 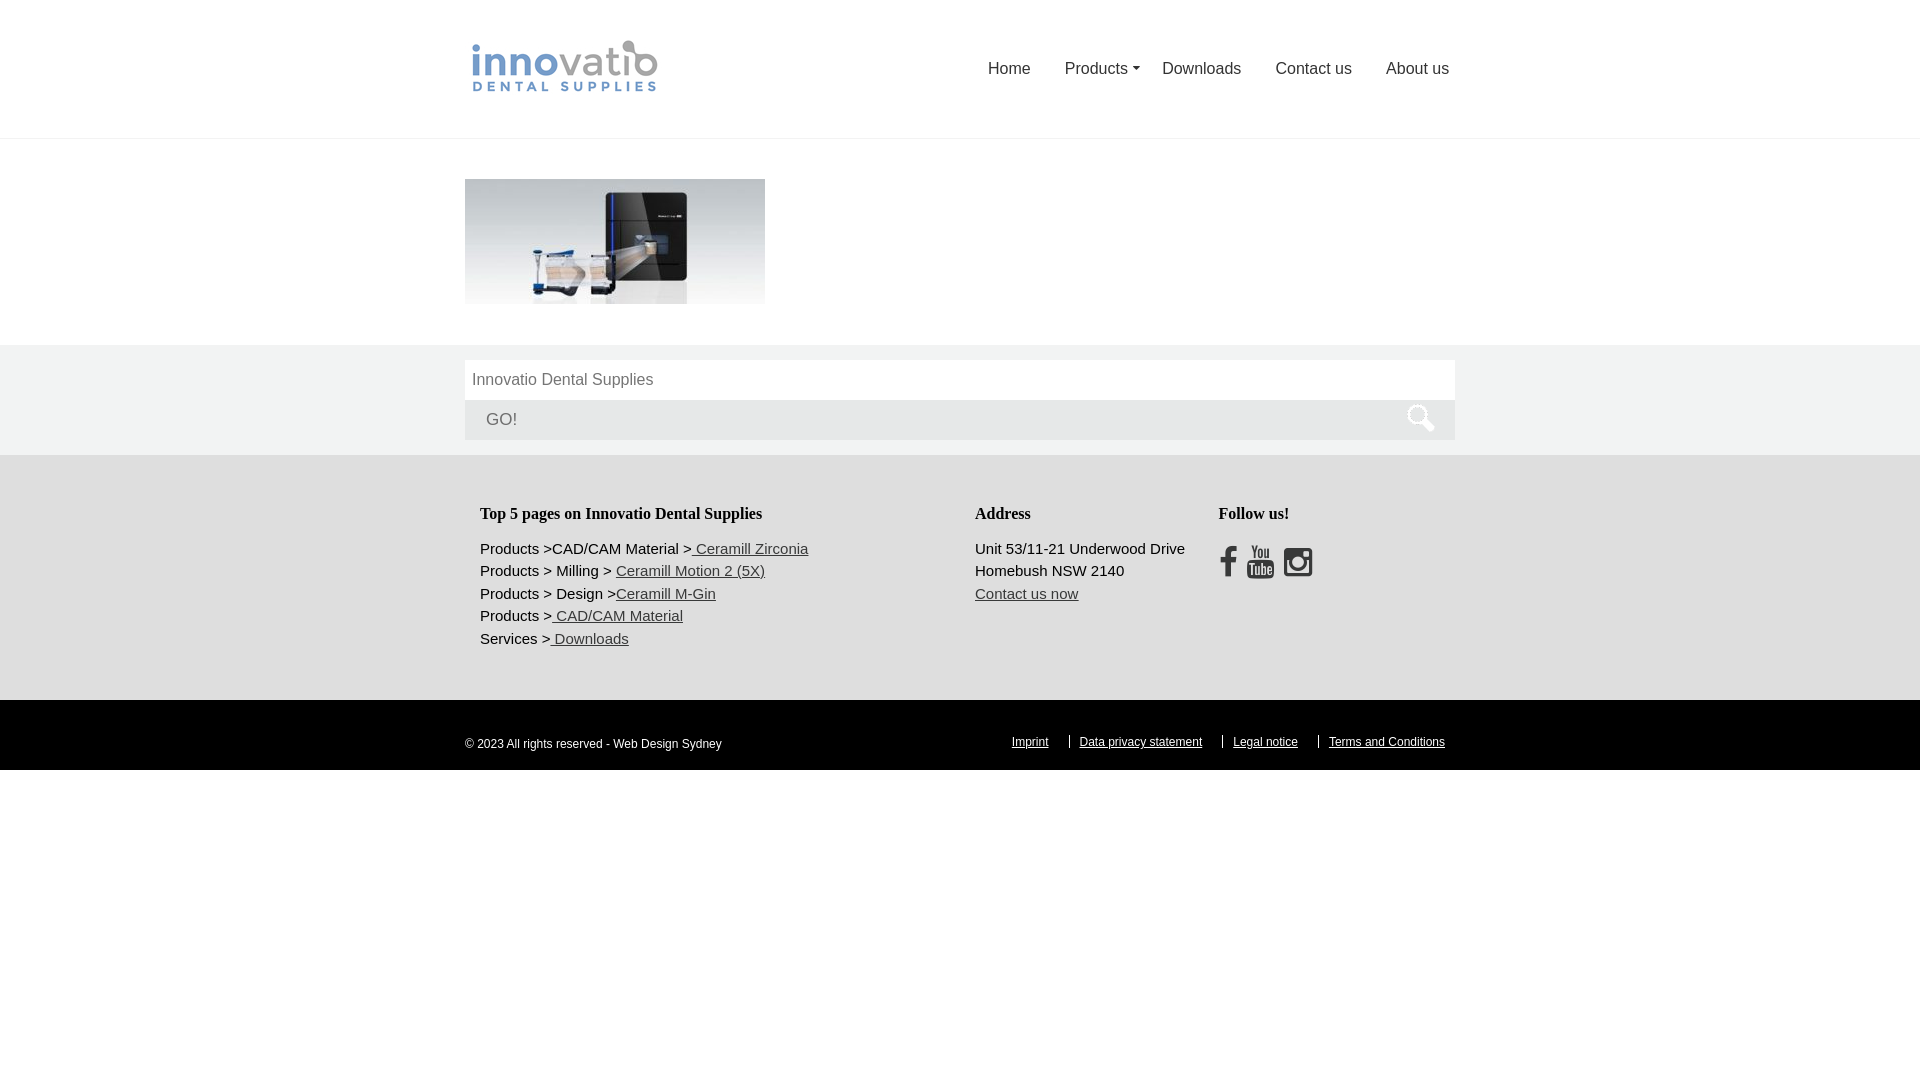 What do you see at coordinates (666, 592) in the screenshot?
I see `Ceramill M-Gin` at bounding box center [666, 592].